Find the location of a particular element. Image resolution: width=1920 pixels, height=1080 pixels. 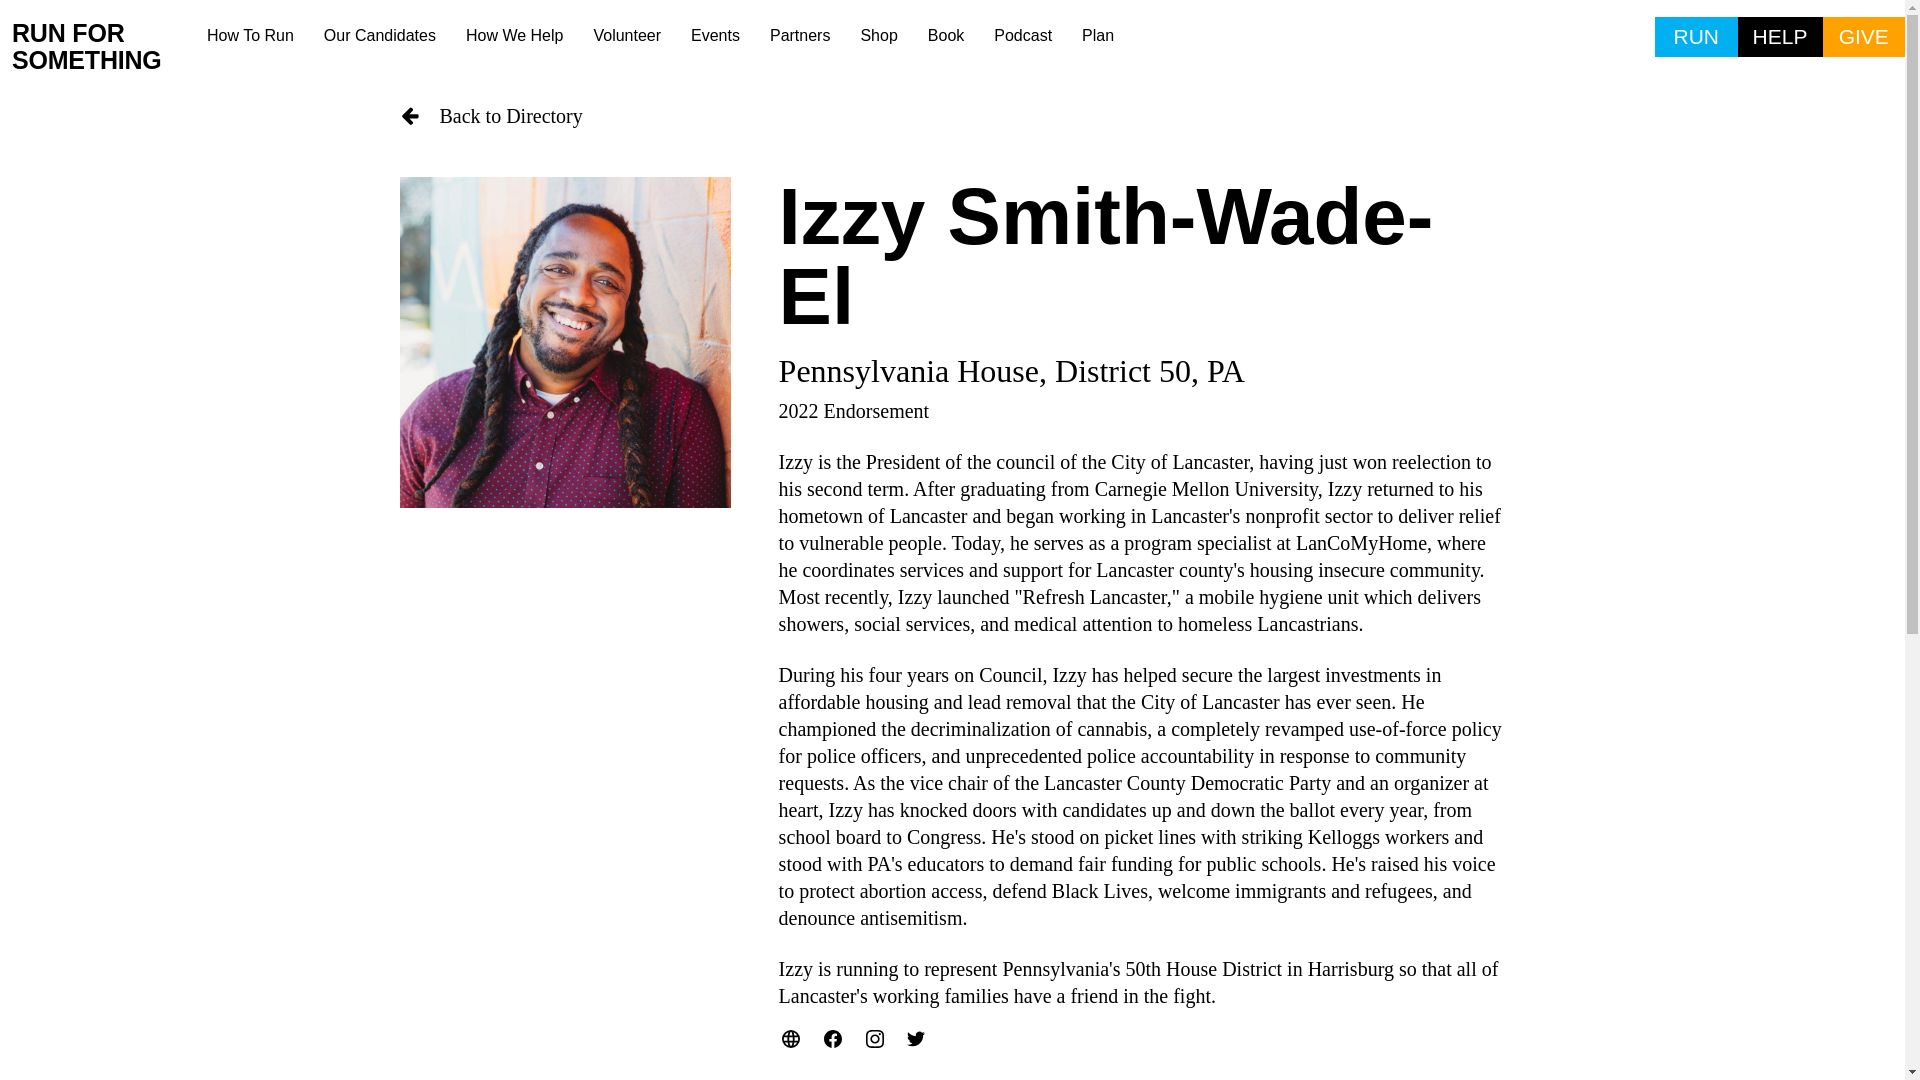

Our Candidates is located at coordinates (380, 36).